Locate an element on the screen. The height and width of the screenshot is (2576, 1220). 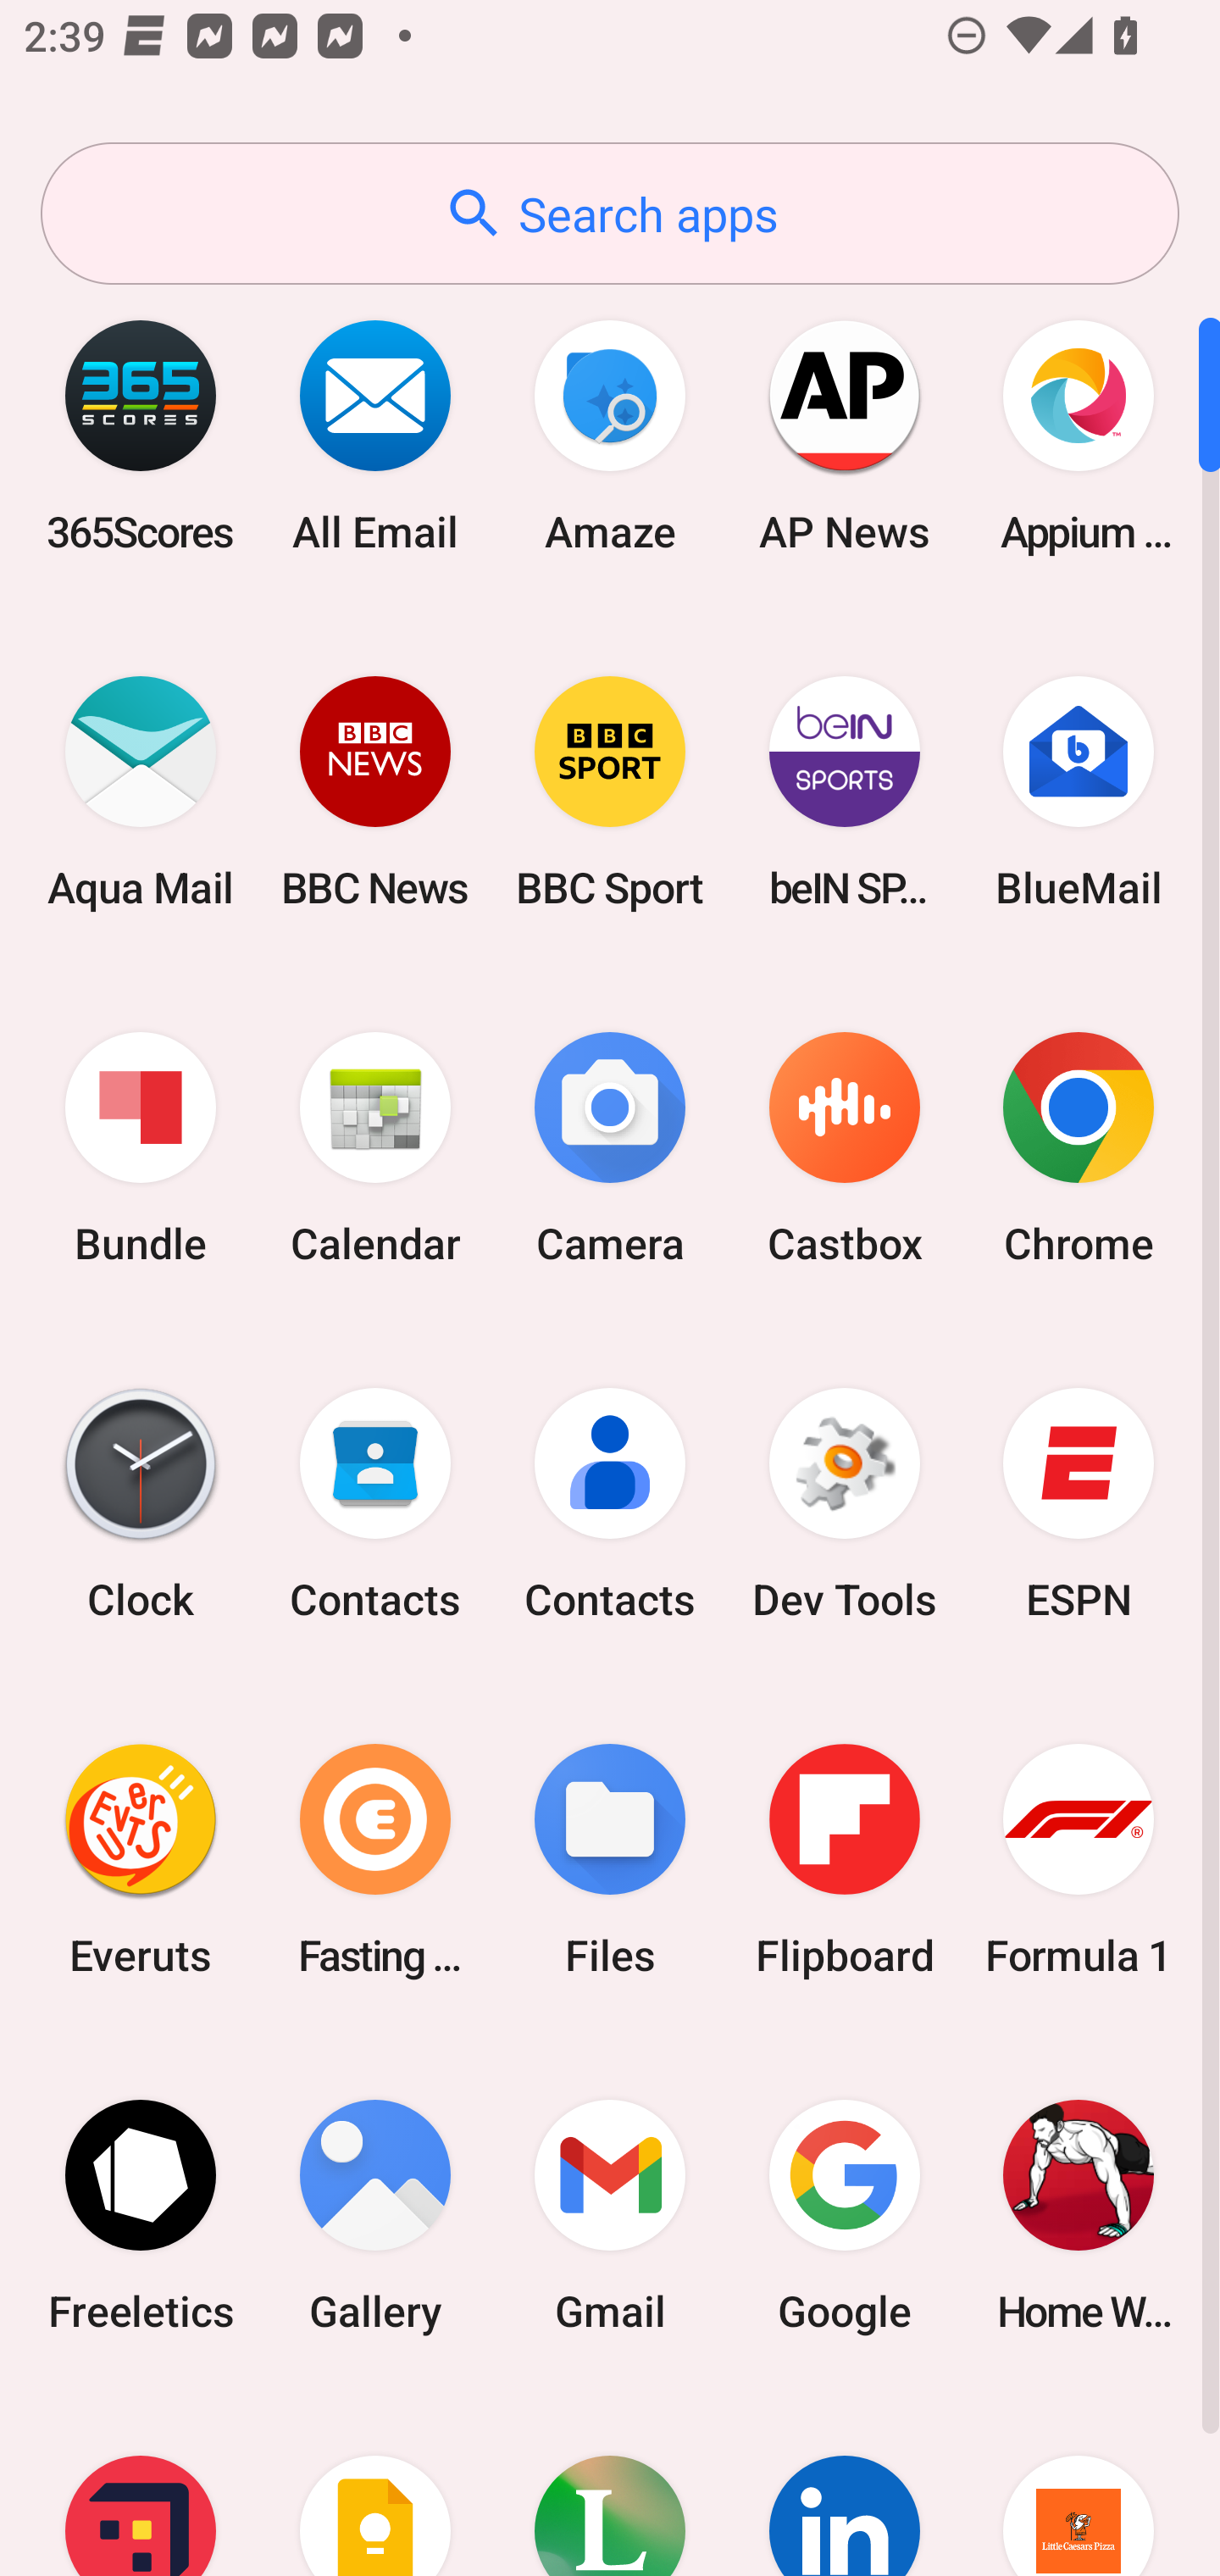
Aqua Mail is located at coordinates (141, 791).